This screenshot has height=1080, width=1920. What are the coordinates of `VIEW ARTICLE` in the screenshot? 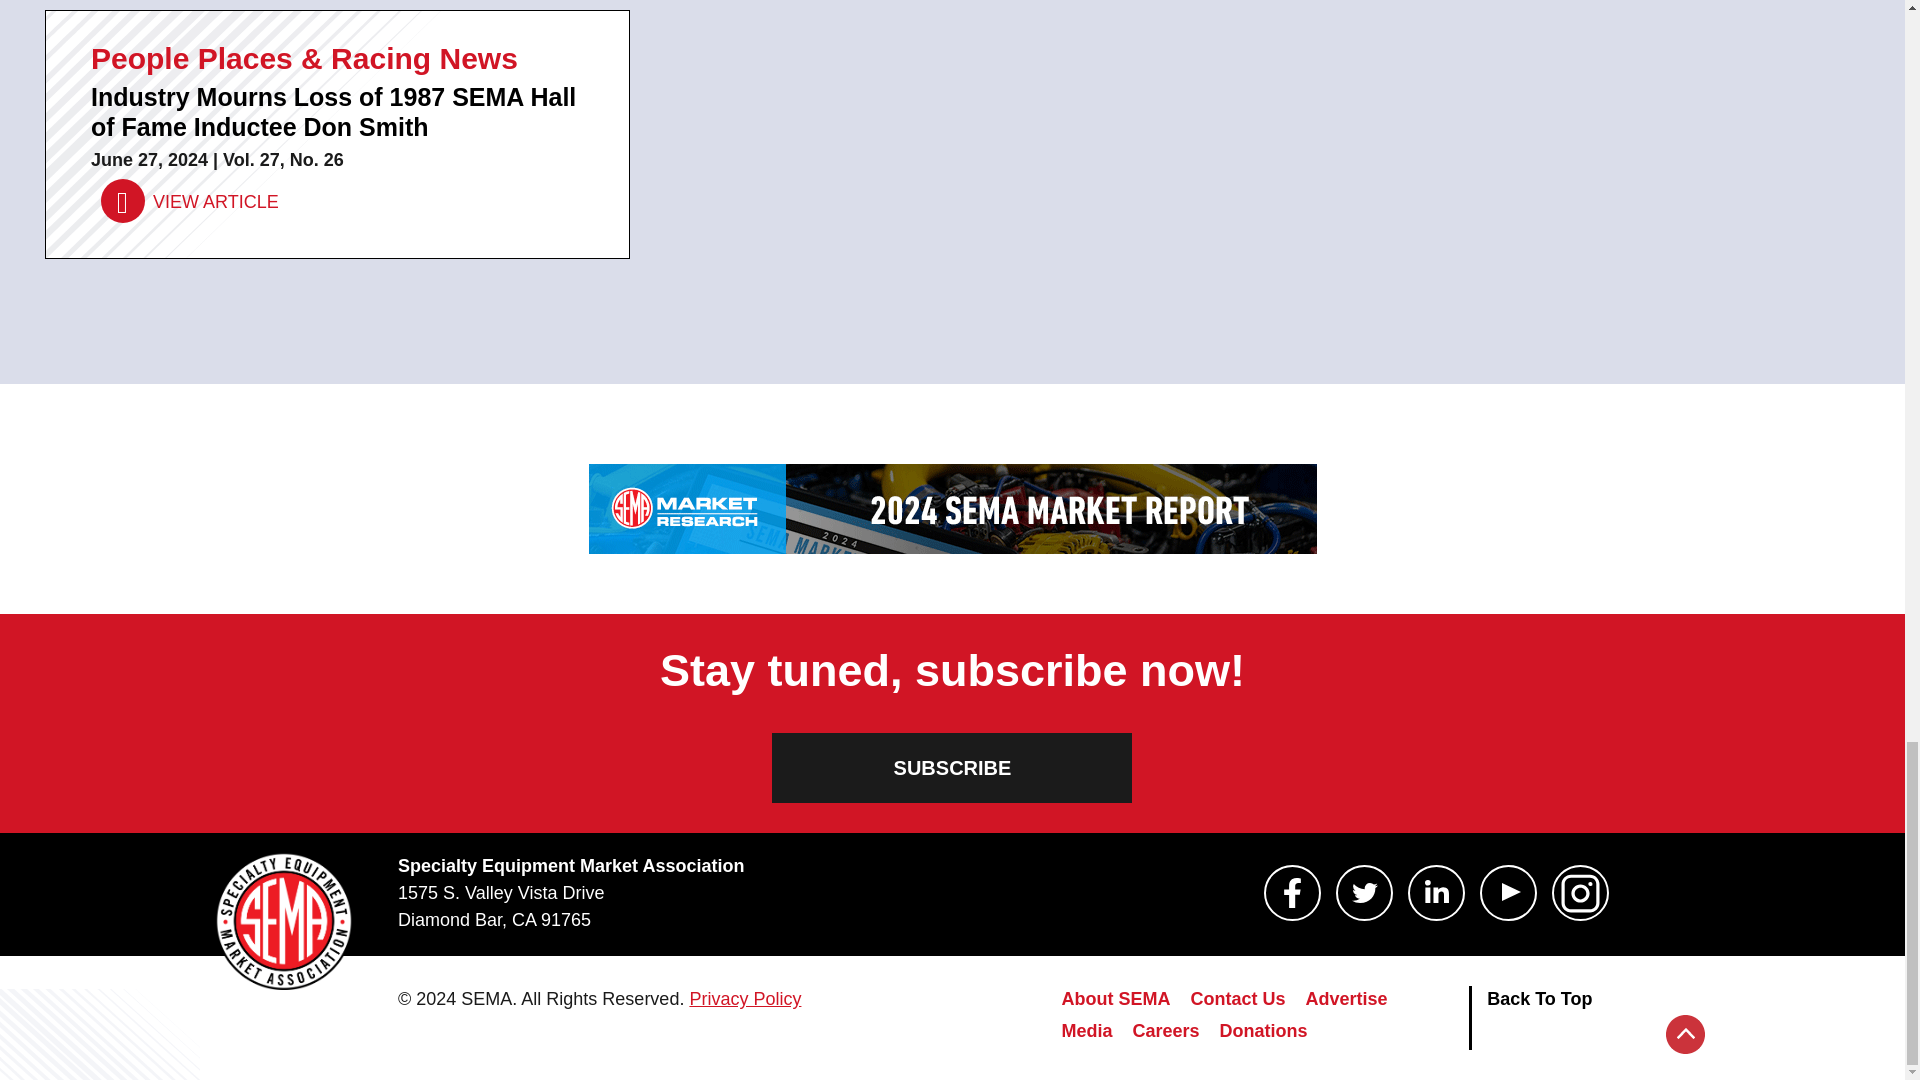 It's located at (190, 202).